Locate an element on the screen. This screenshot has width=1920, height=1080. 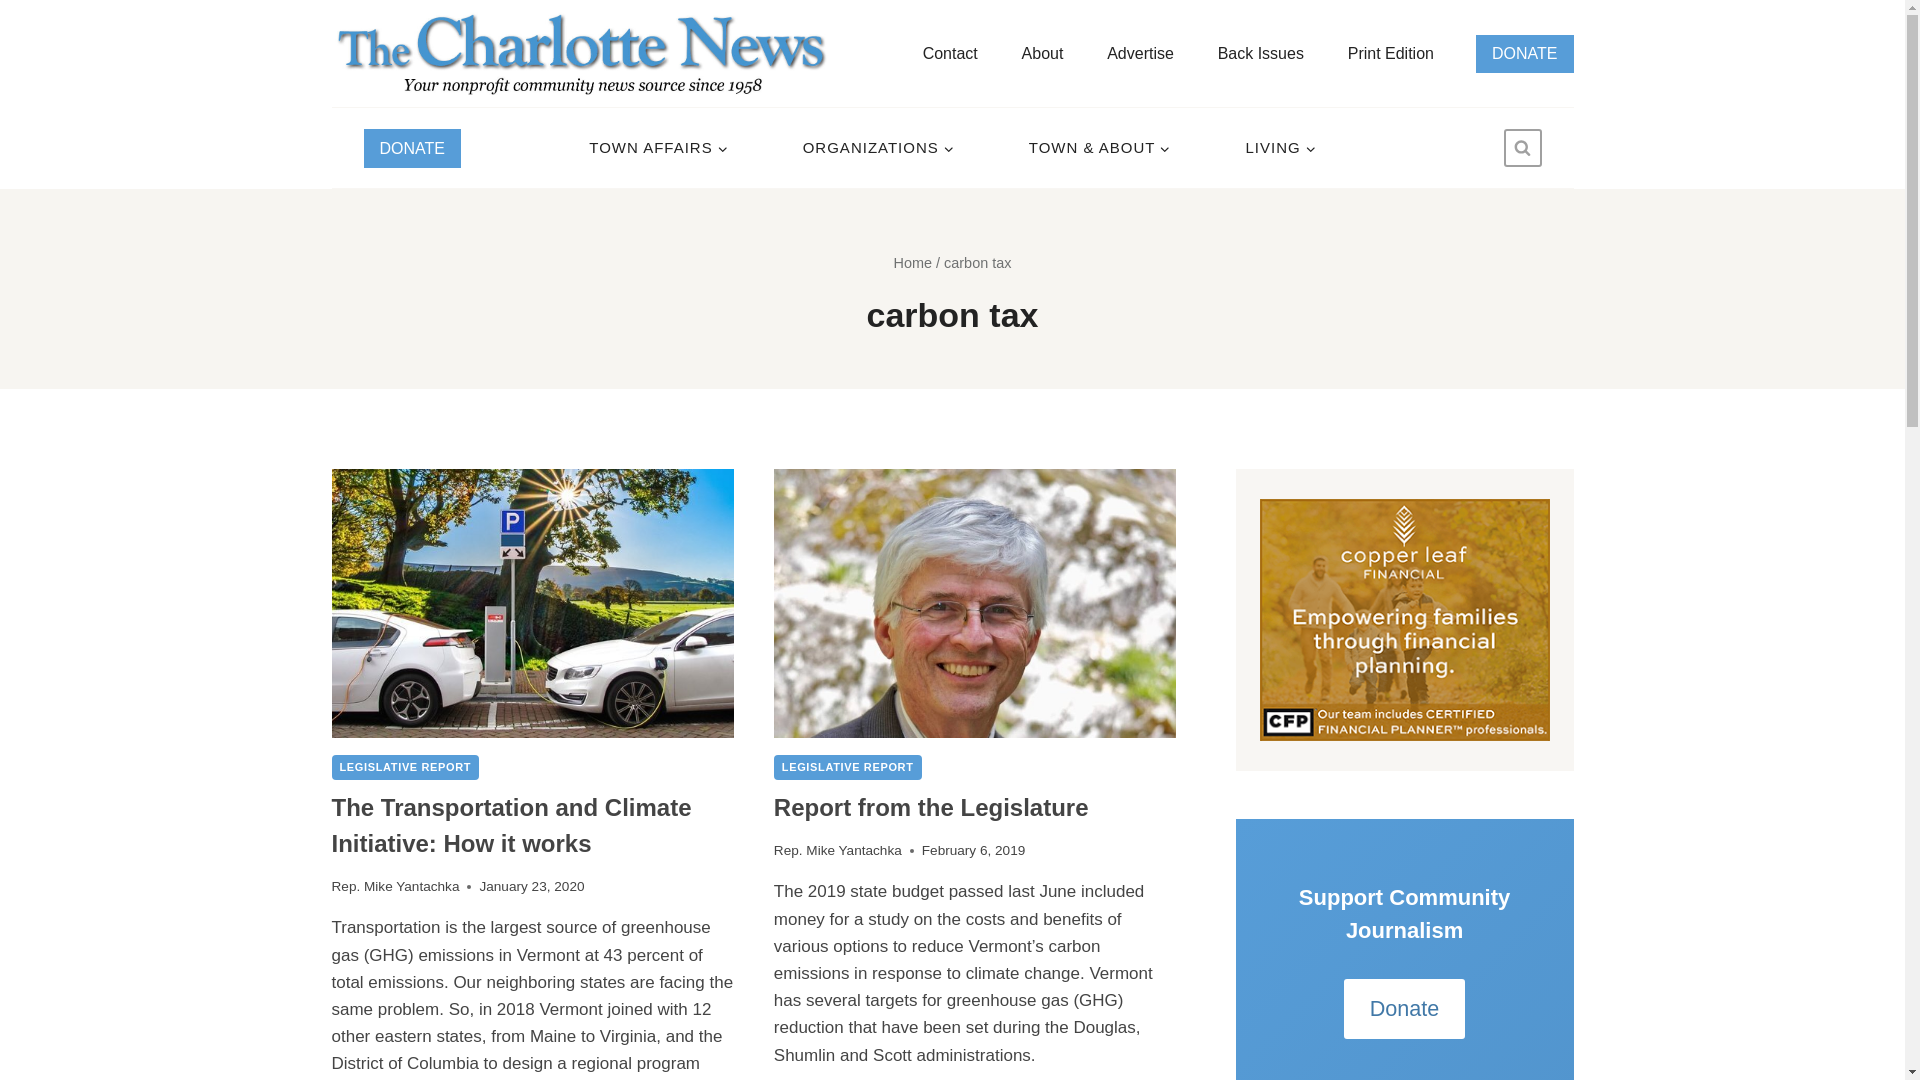
TOWN AFFAIRS is located at coordinates (658, 148).